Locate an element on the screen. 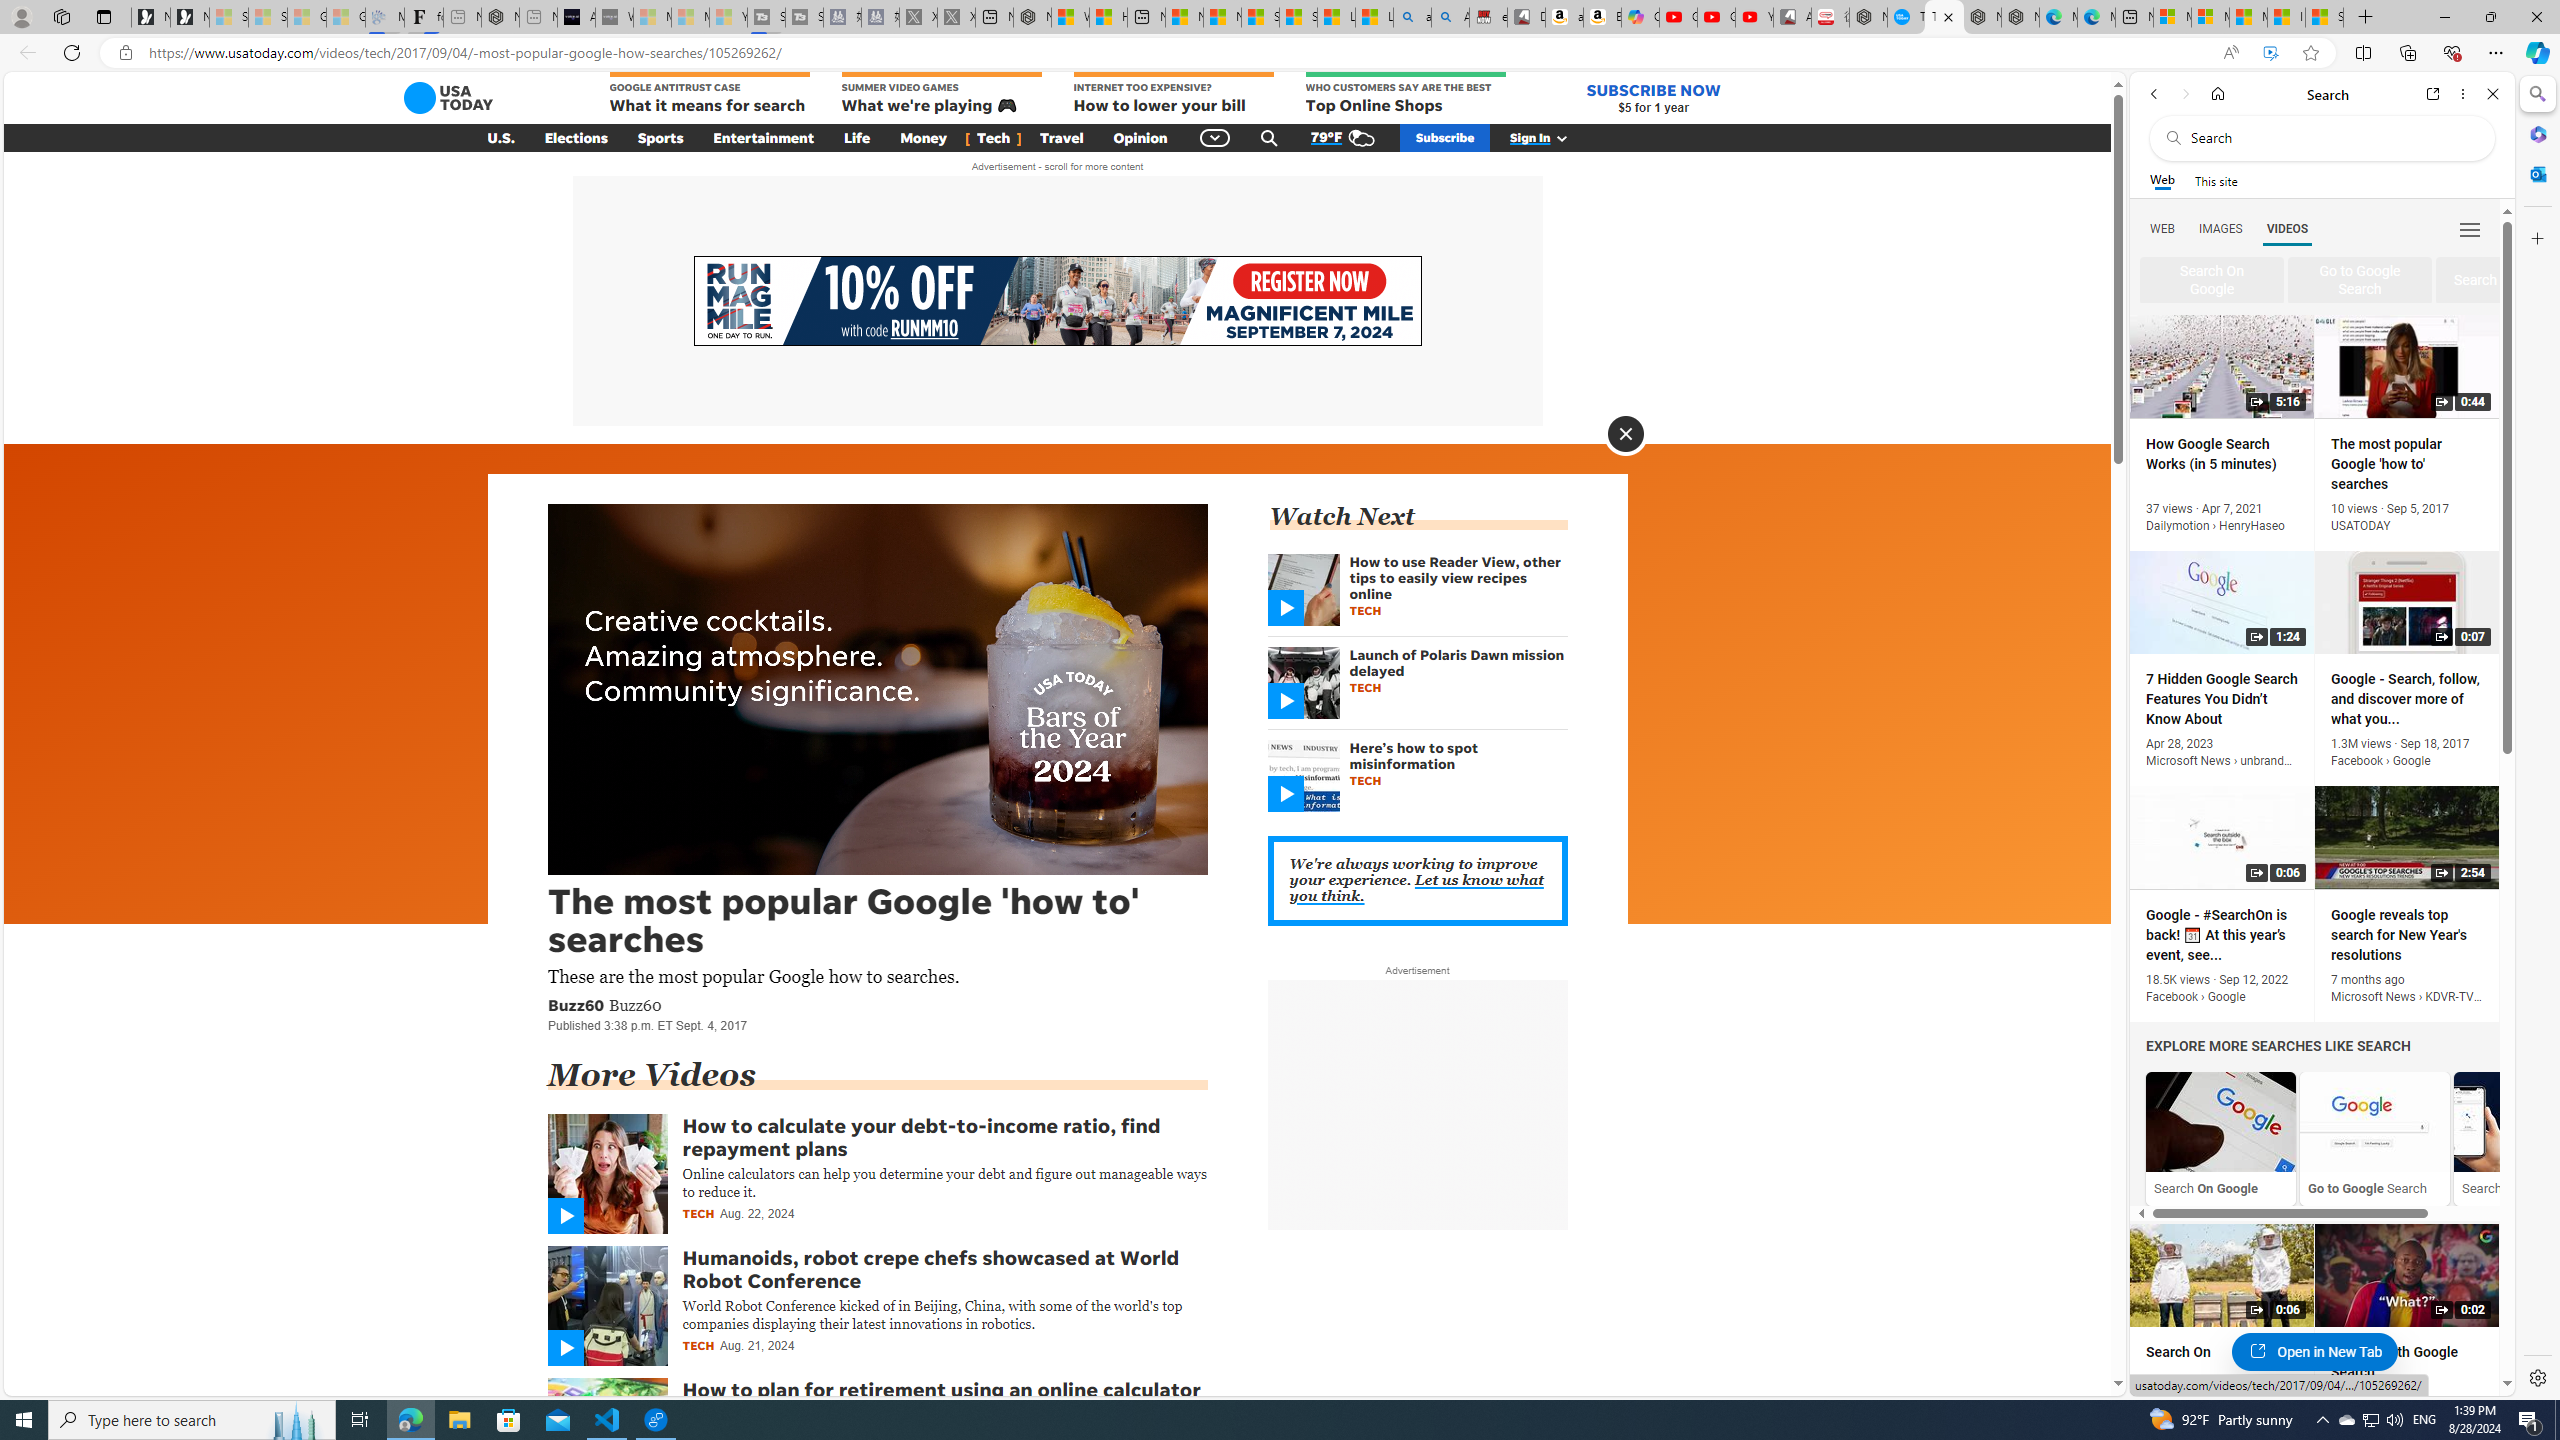 This screenshot has height=1440, width=2560. Preferences is located at coordinates (2468, 228).